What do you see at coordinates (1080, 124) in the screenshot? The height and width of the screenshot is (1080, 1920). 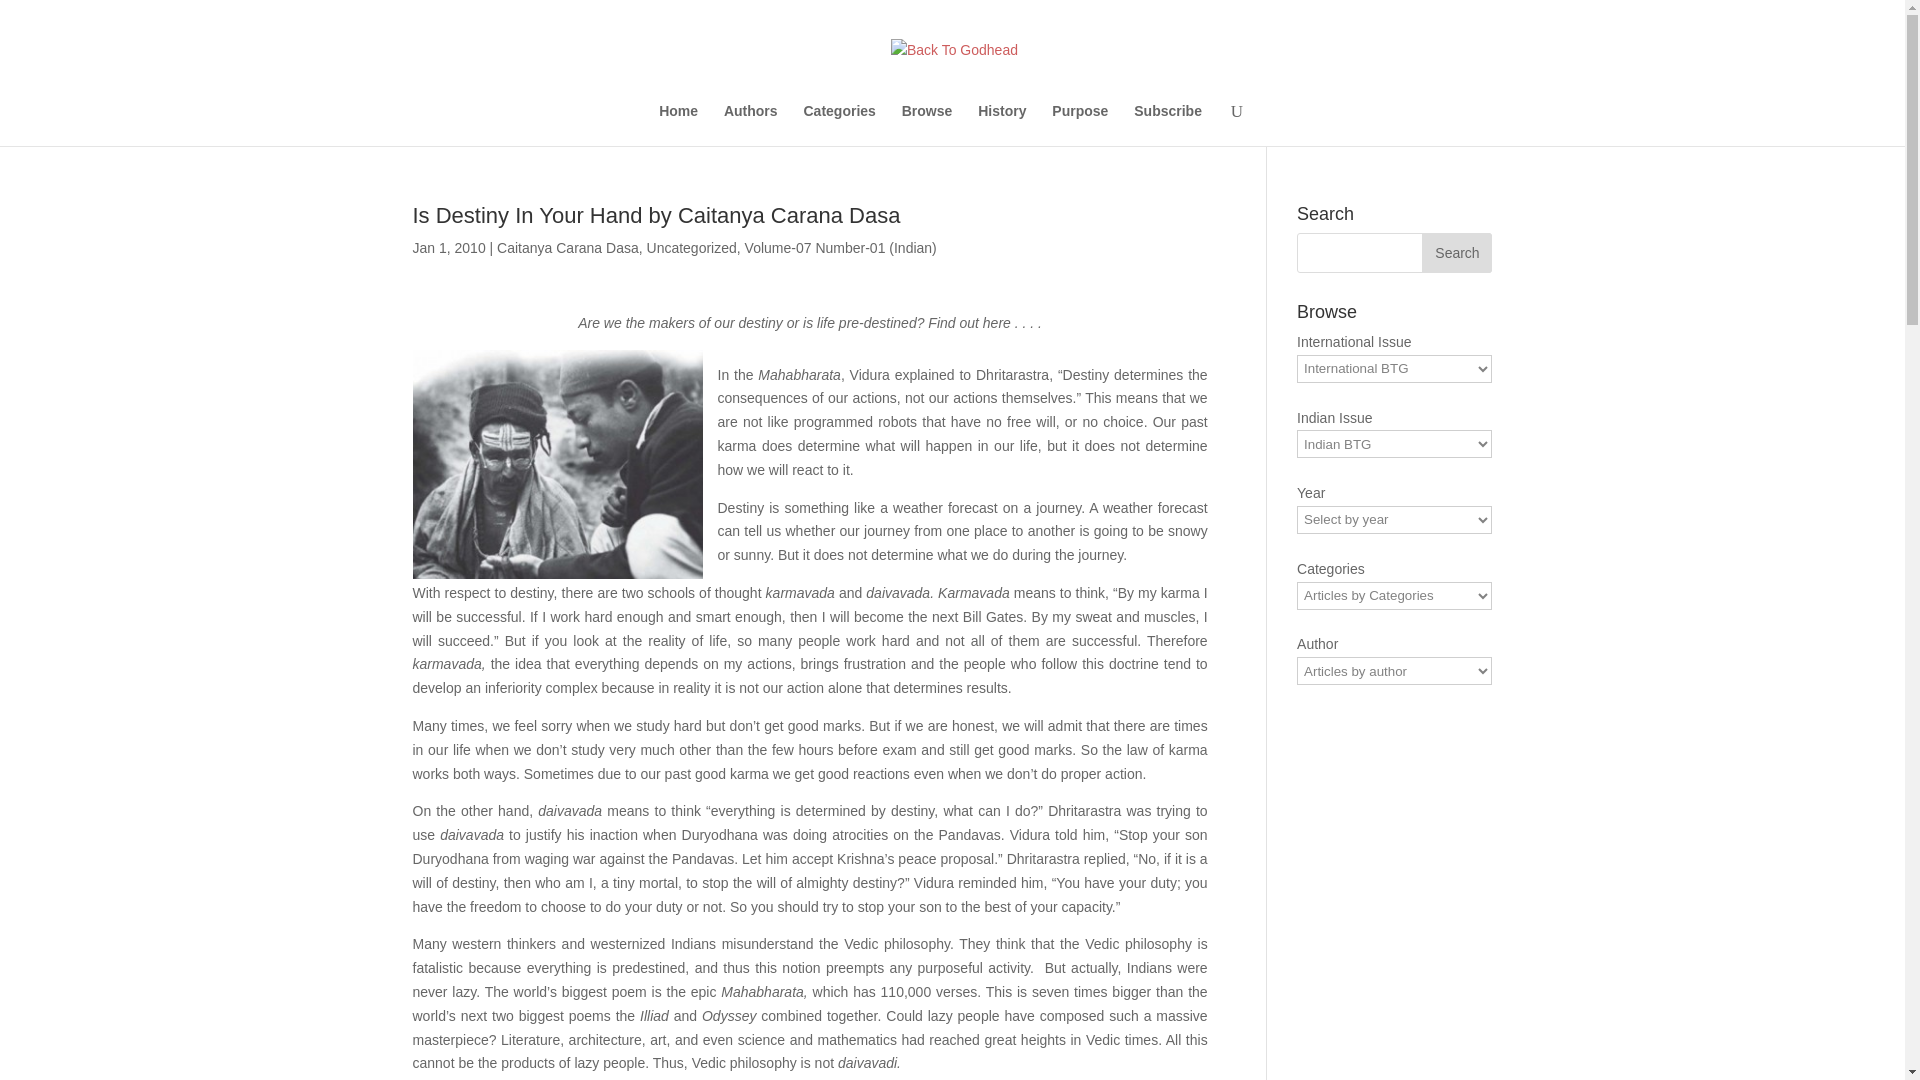 I see `Purpose` at bounding box center [1080, 124].